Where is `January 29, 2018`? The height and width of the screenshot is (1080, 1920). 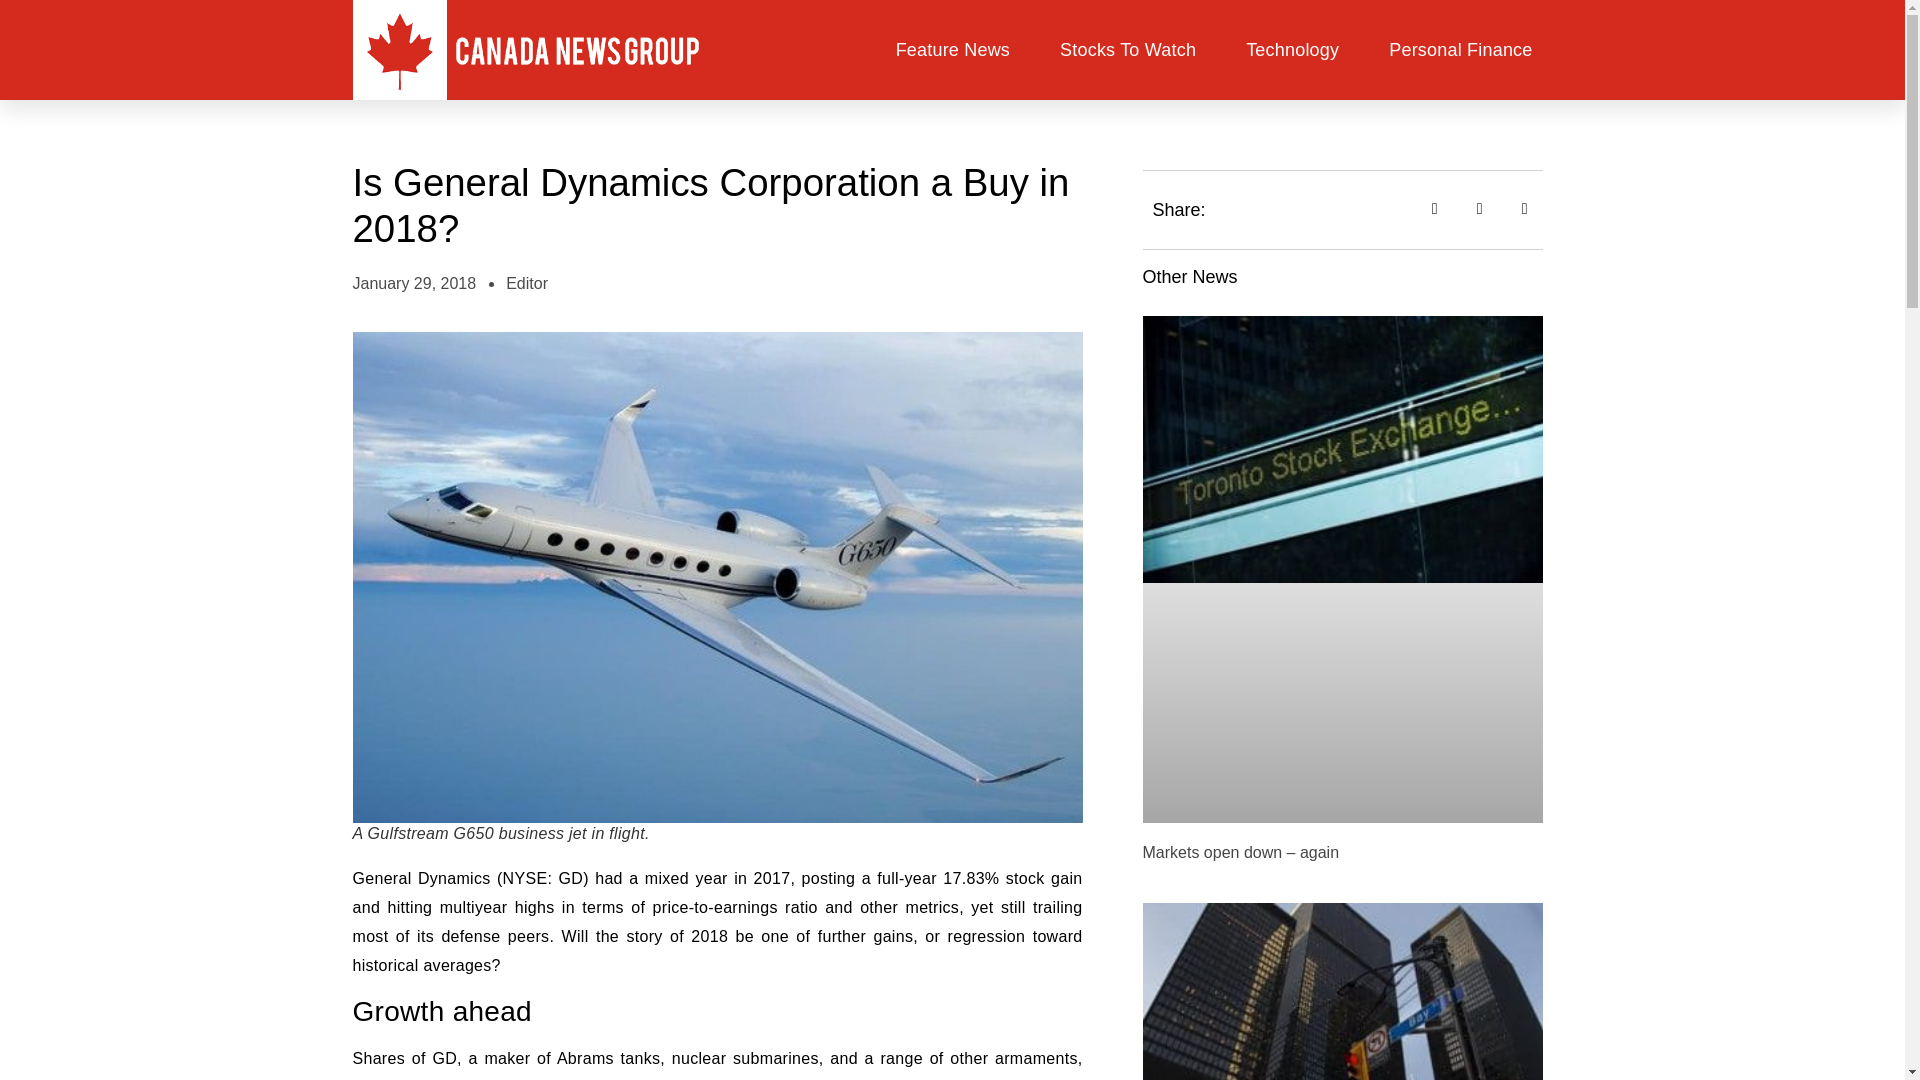
January 29, 2018 is located at coordinates (414, 284).